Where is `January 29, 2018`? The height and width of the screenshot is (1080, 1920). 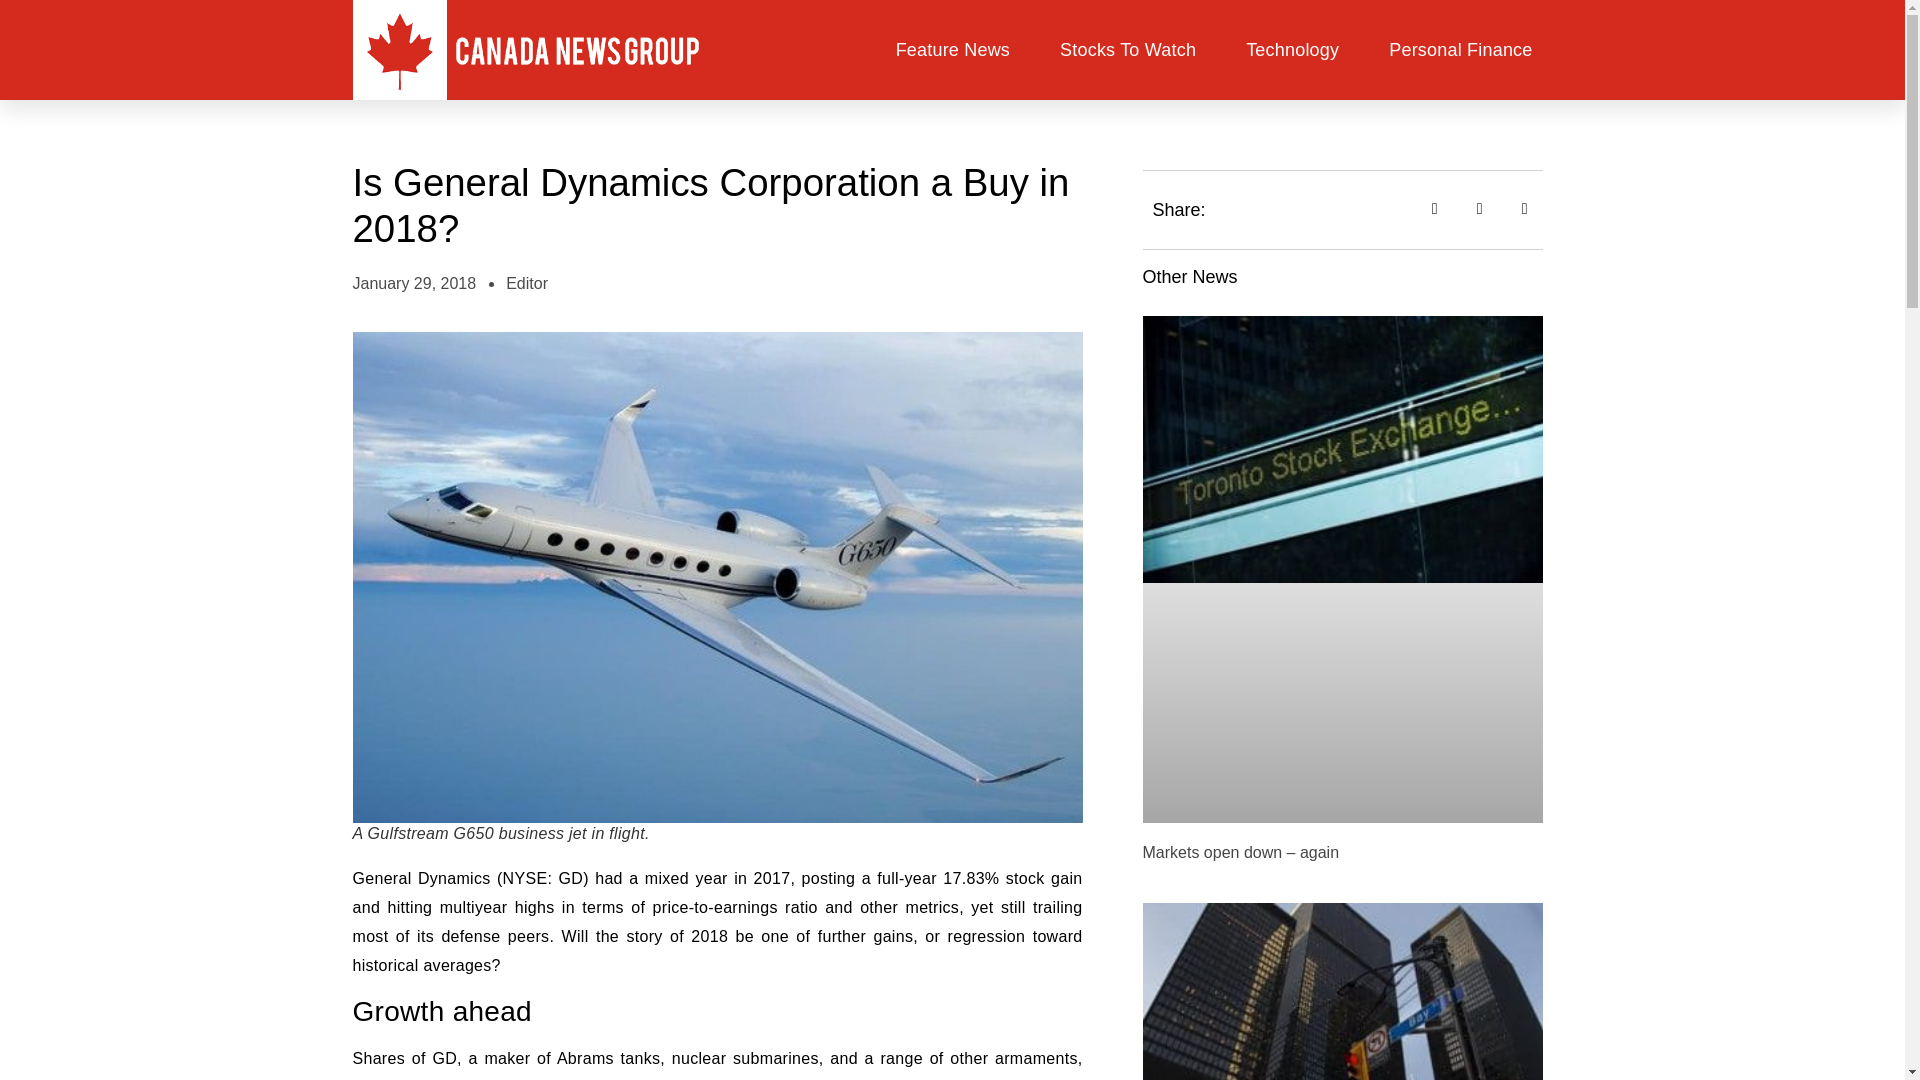
January 29, 2018 is located at coordinates (414, 284).